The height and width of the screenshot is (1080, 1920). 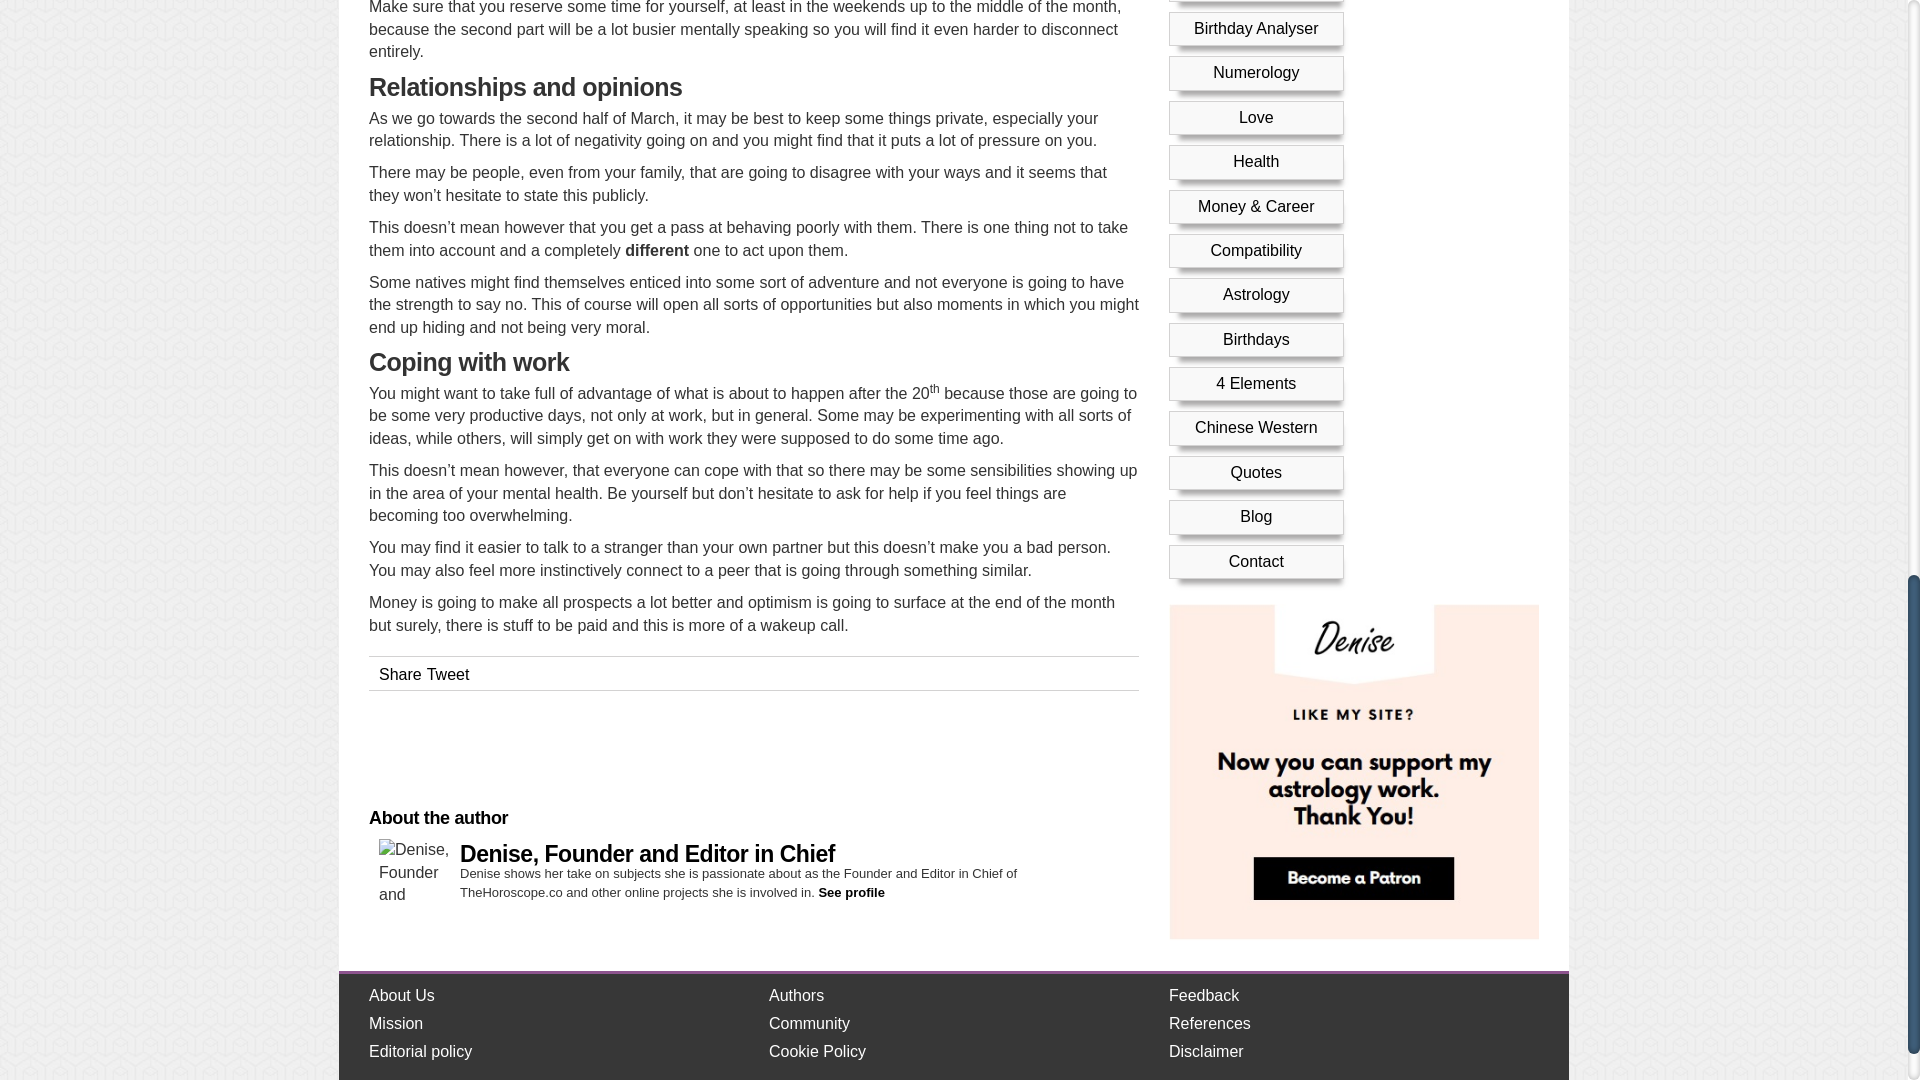 I want to click on Blog, so click(x=1256, y=102).